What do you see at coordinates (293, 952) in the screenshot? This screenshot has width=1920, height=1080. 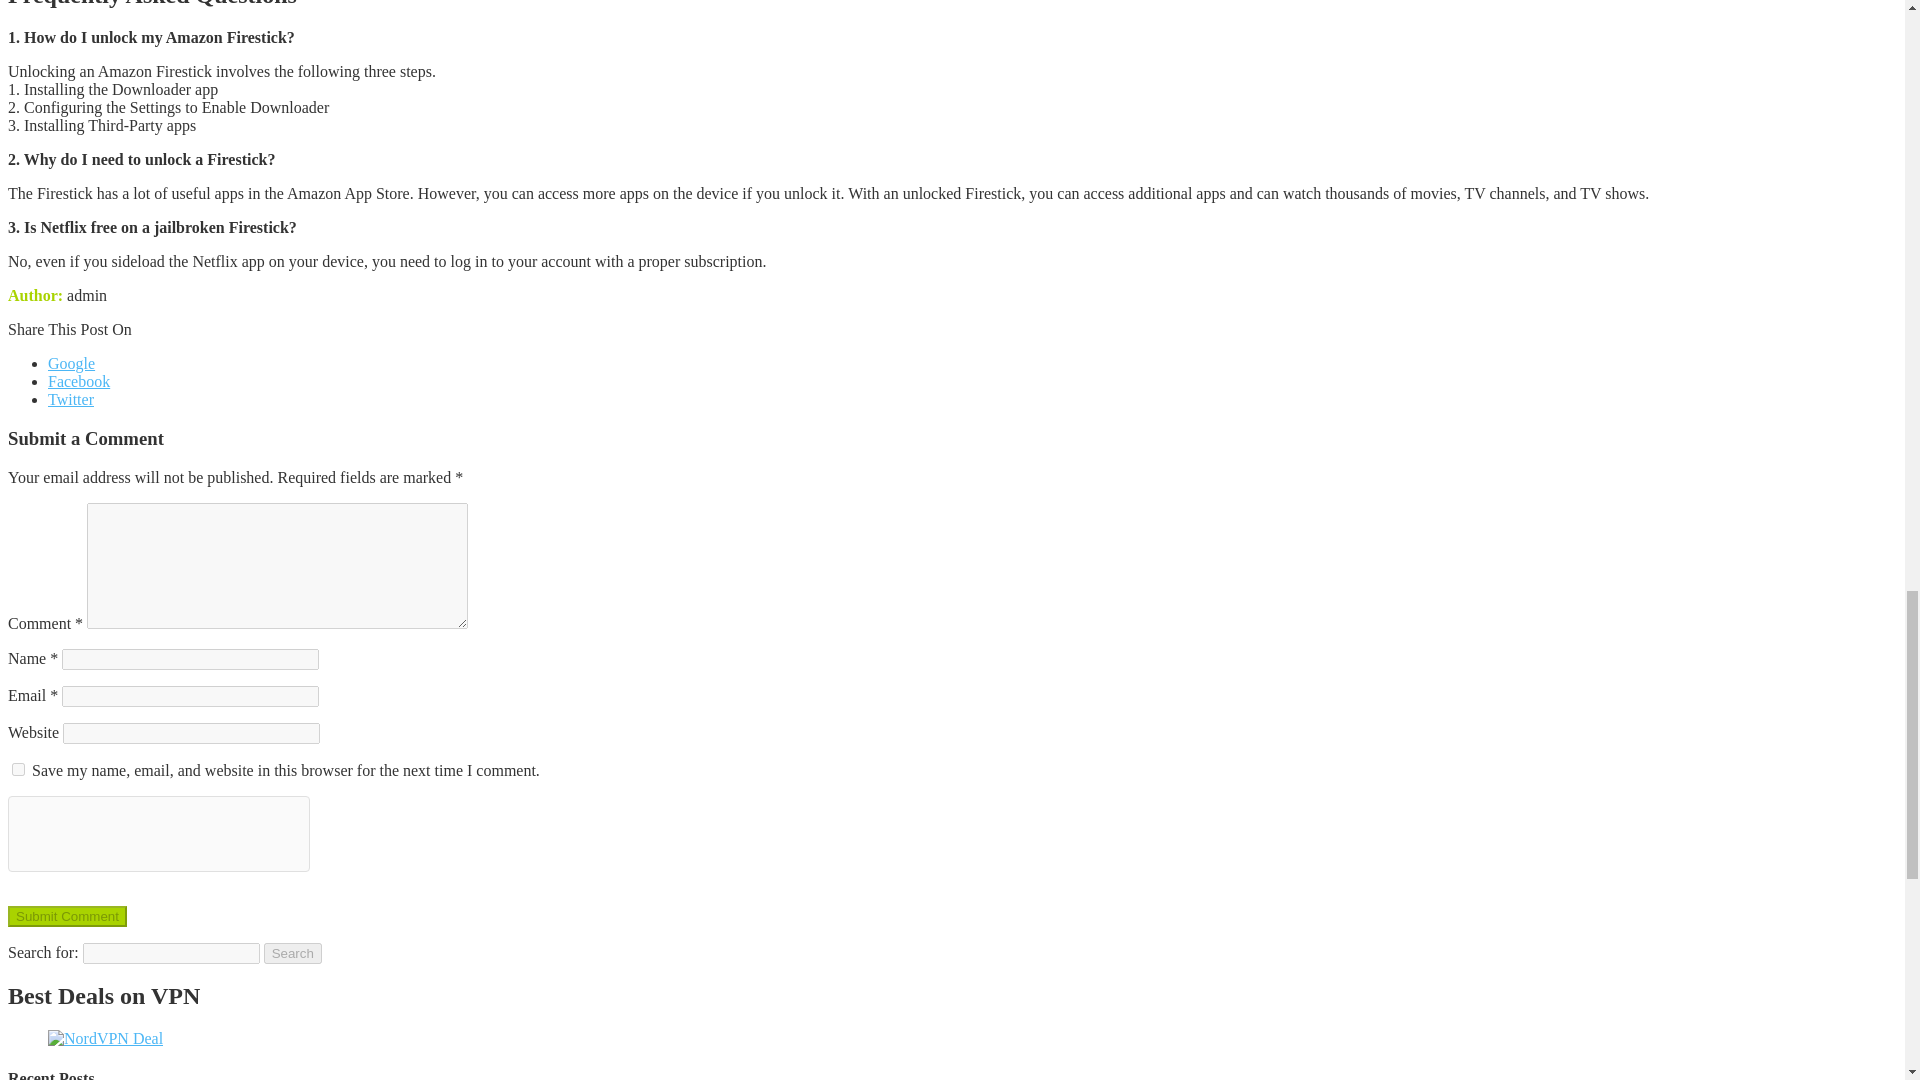 I see `Search` at bounding box center [293, 952].